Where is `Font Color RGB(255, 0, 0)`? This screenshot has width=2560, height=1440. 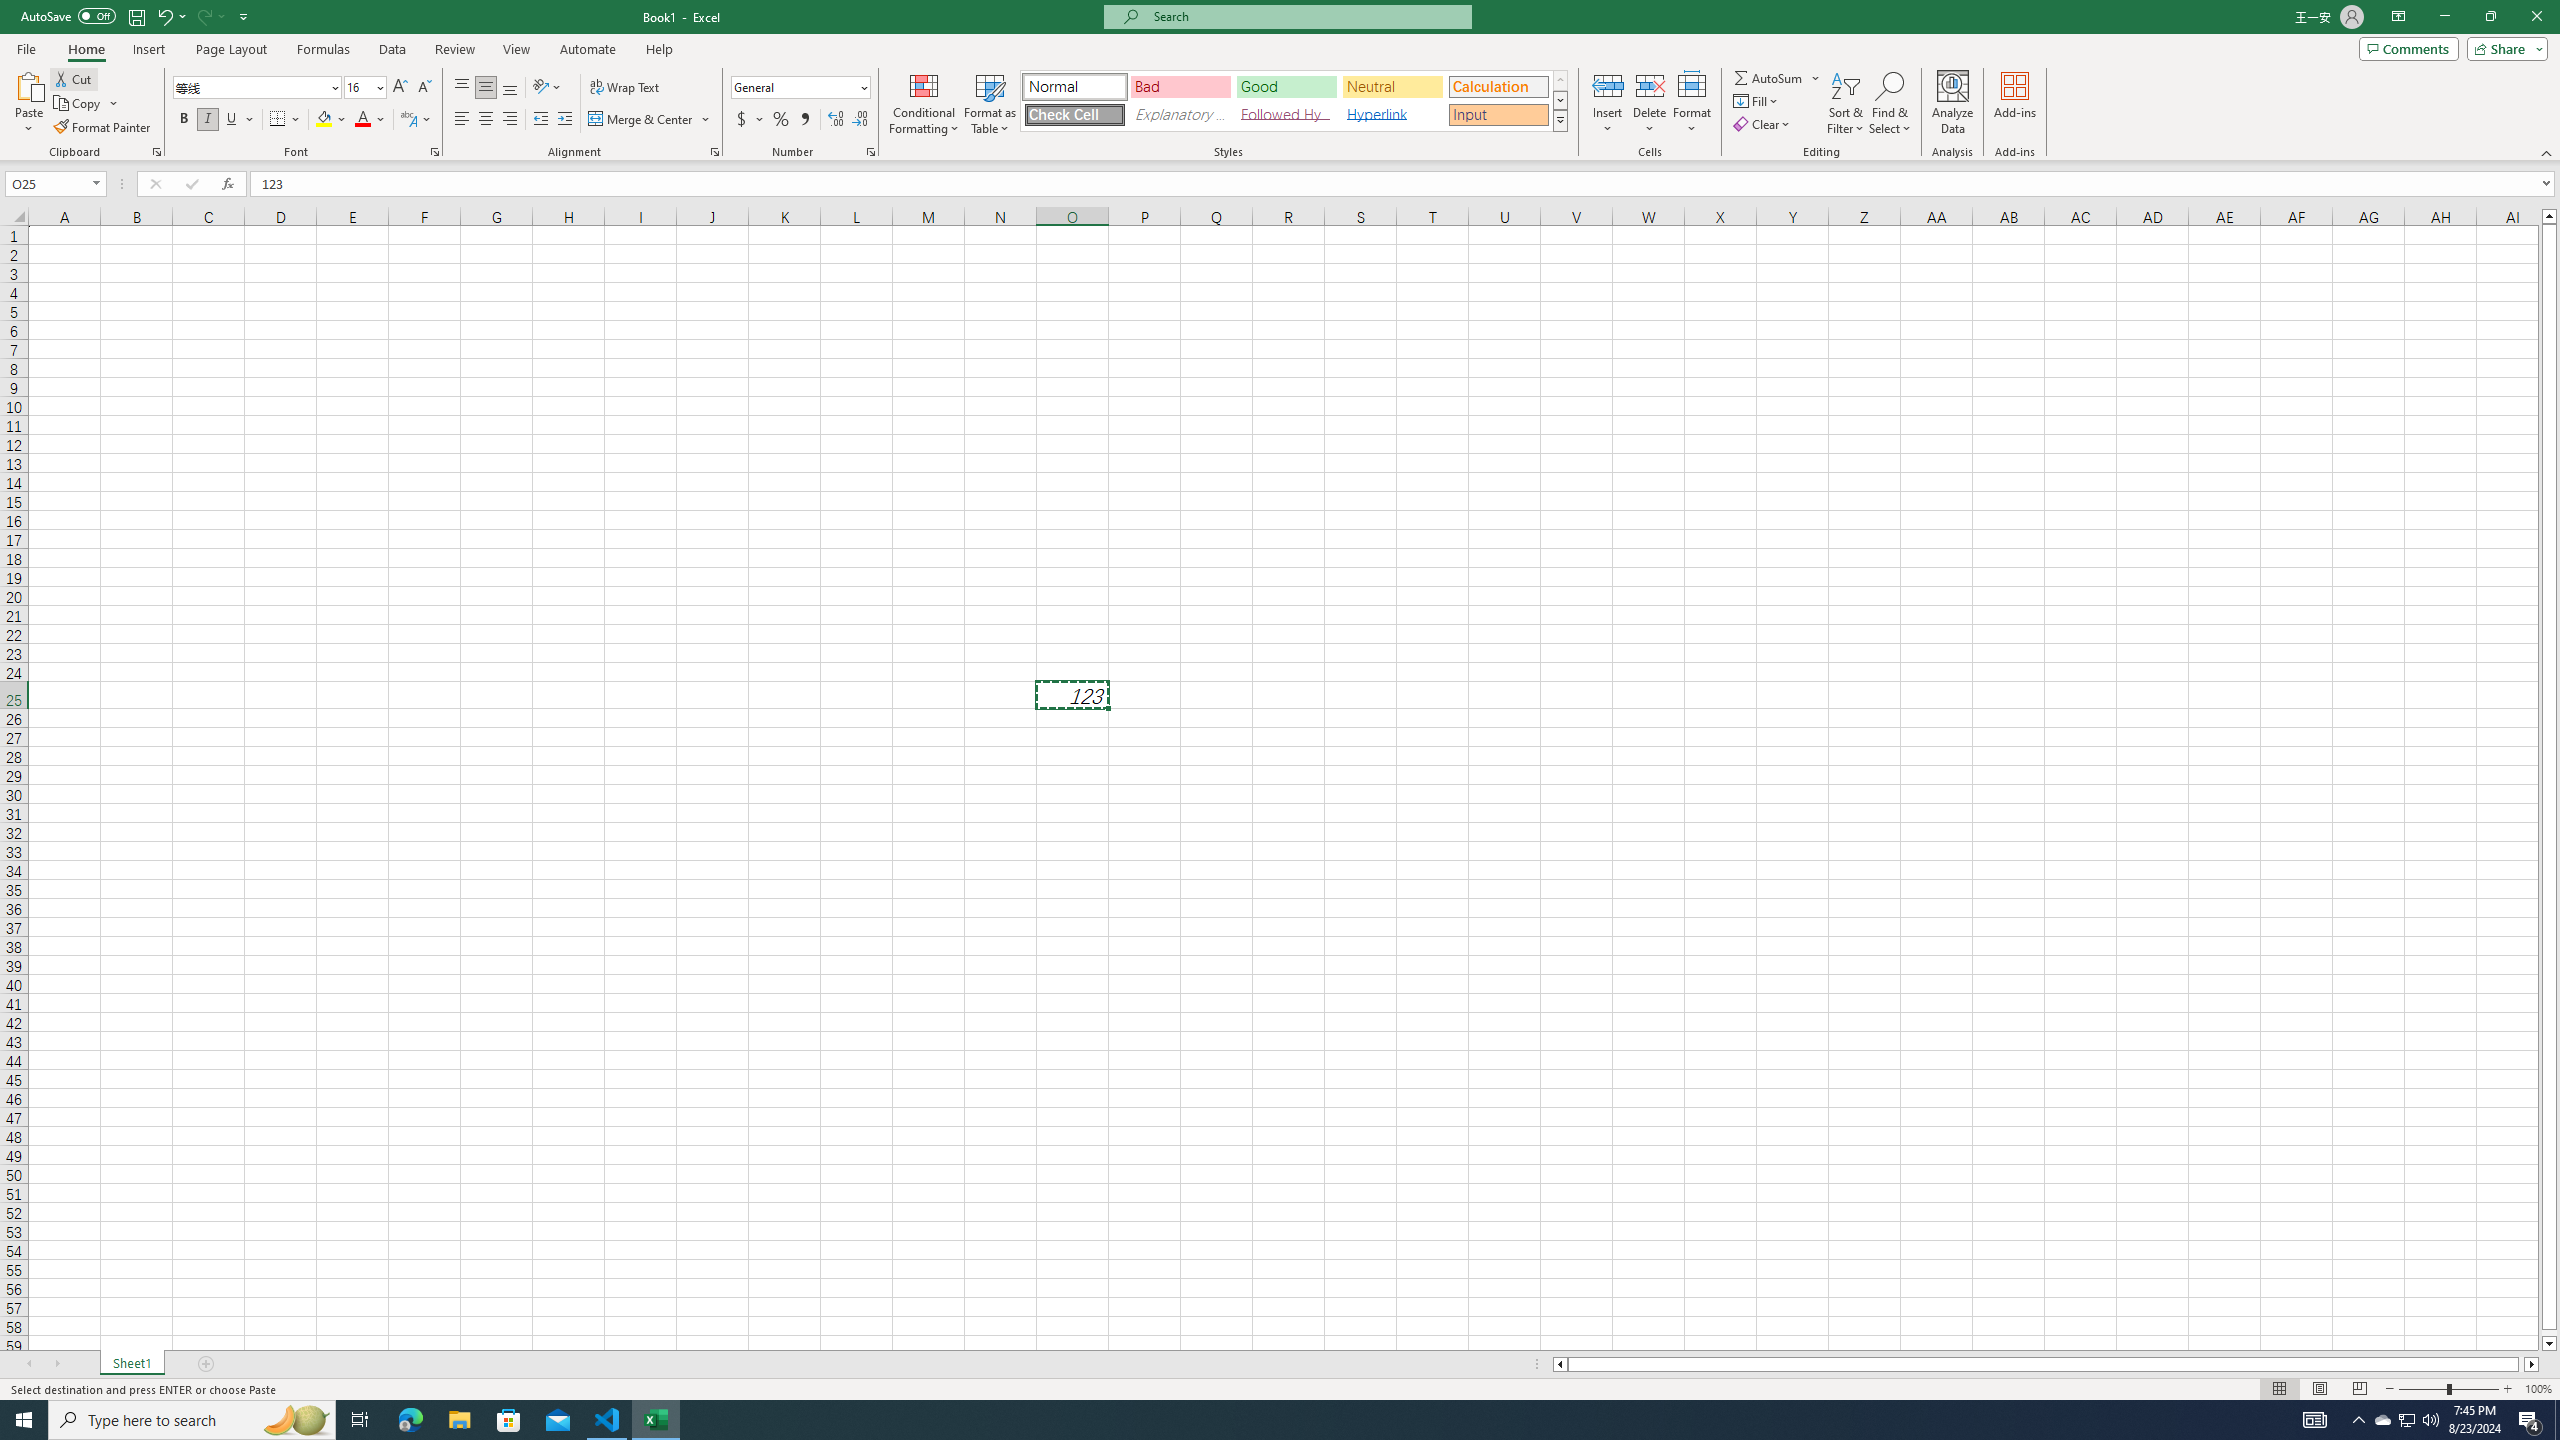
Font Color RGB(255, 0, 0) is located at coordinates (363, 120).